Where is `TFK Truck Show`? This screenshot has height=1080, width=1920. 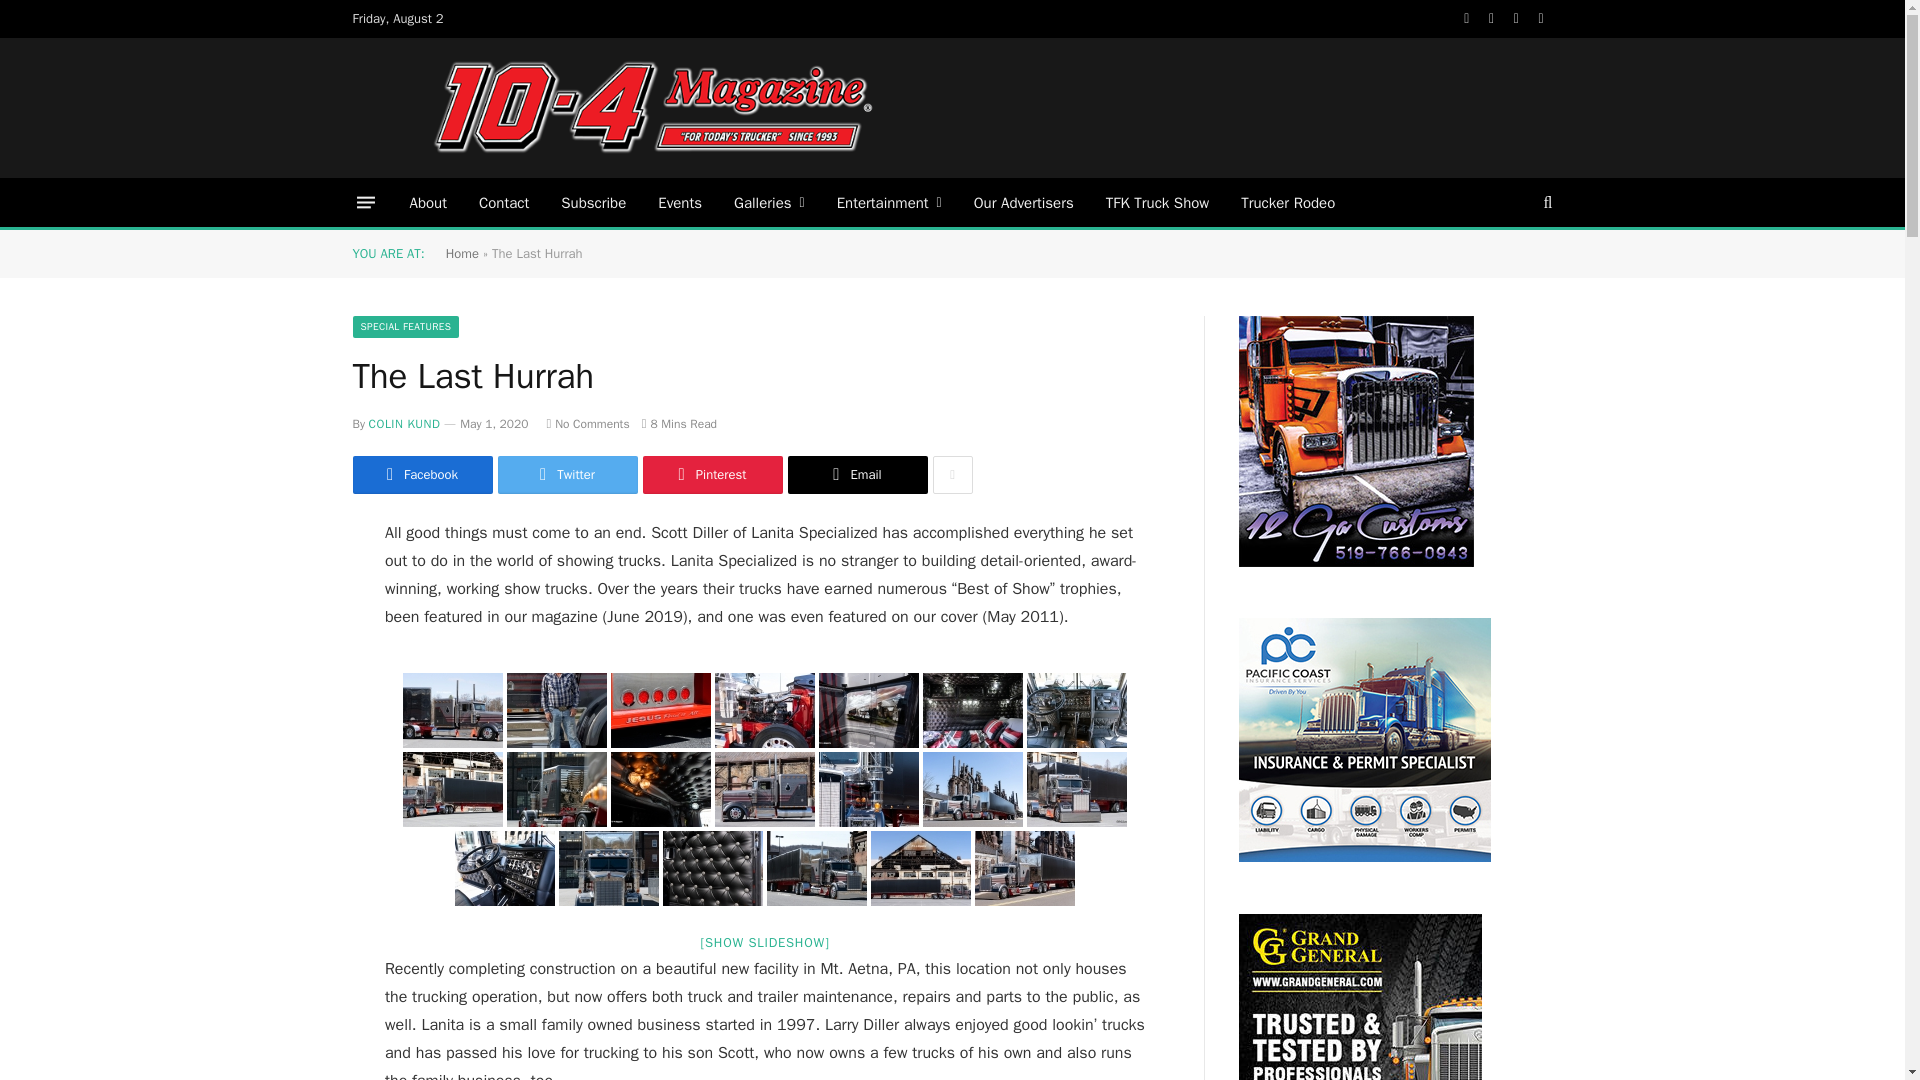 TFK Truck Show is located at coordinates (1157, 202).